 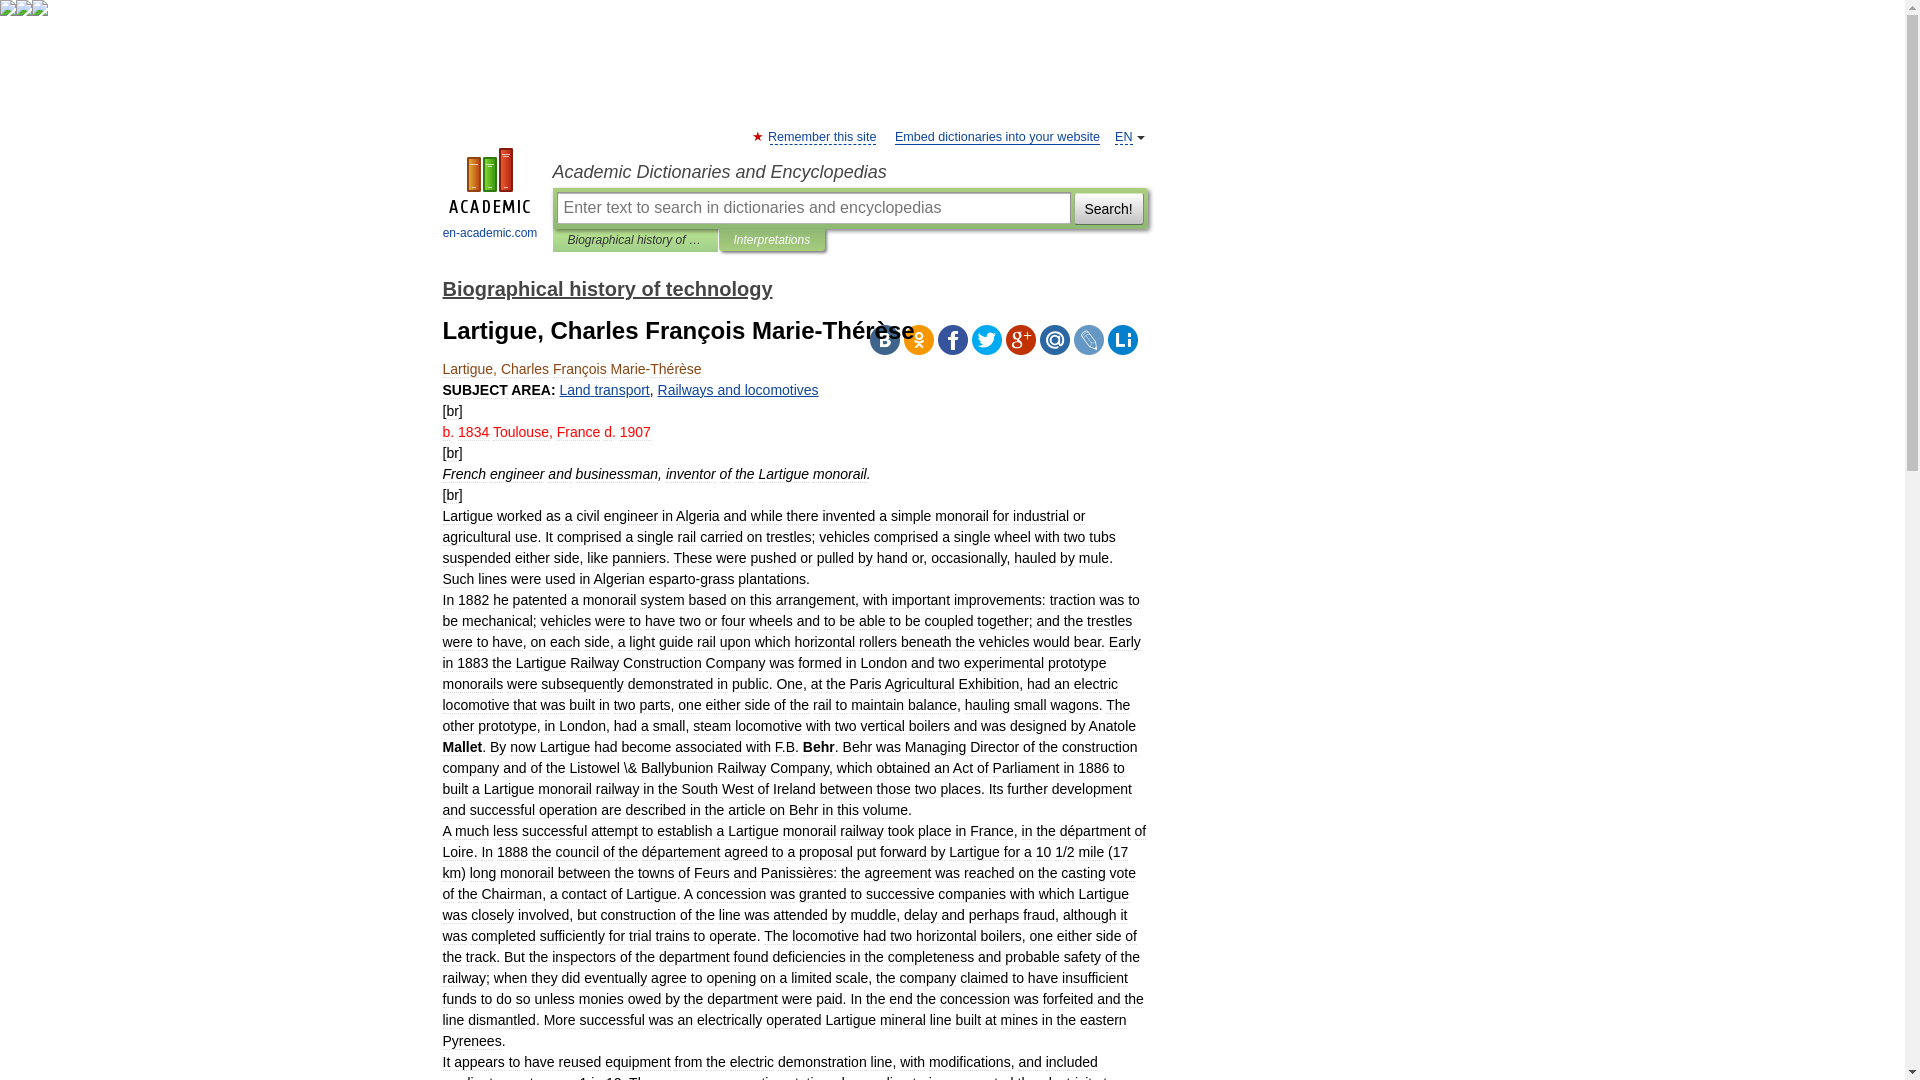 What do you see at coordinates (606, 288) in the screenshot?
I see `Biographical history of technology` at bounding box center [606, 288].